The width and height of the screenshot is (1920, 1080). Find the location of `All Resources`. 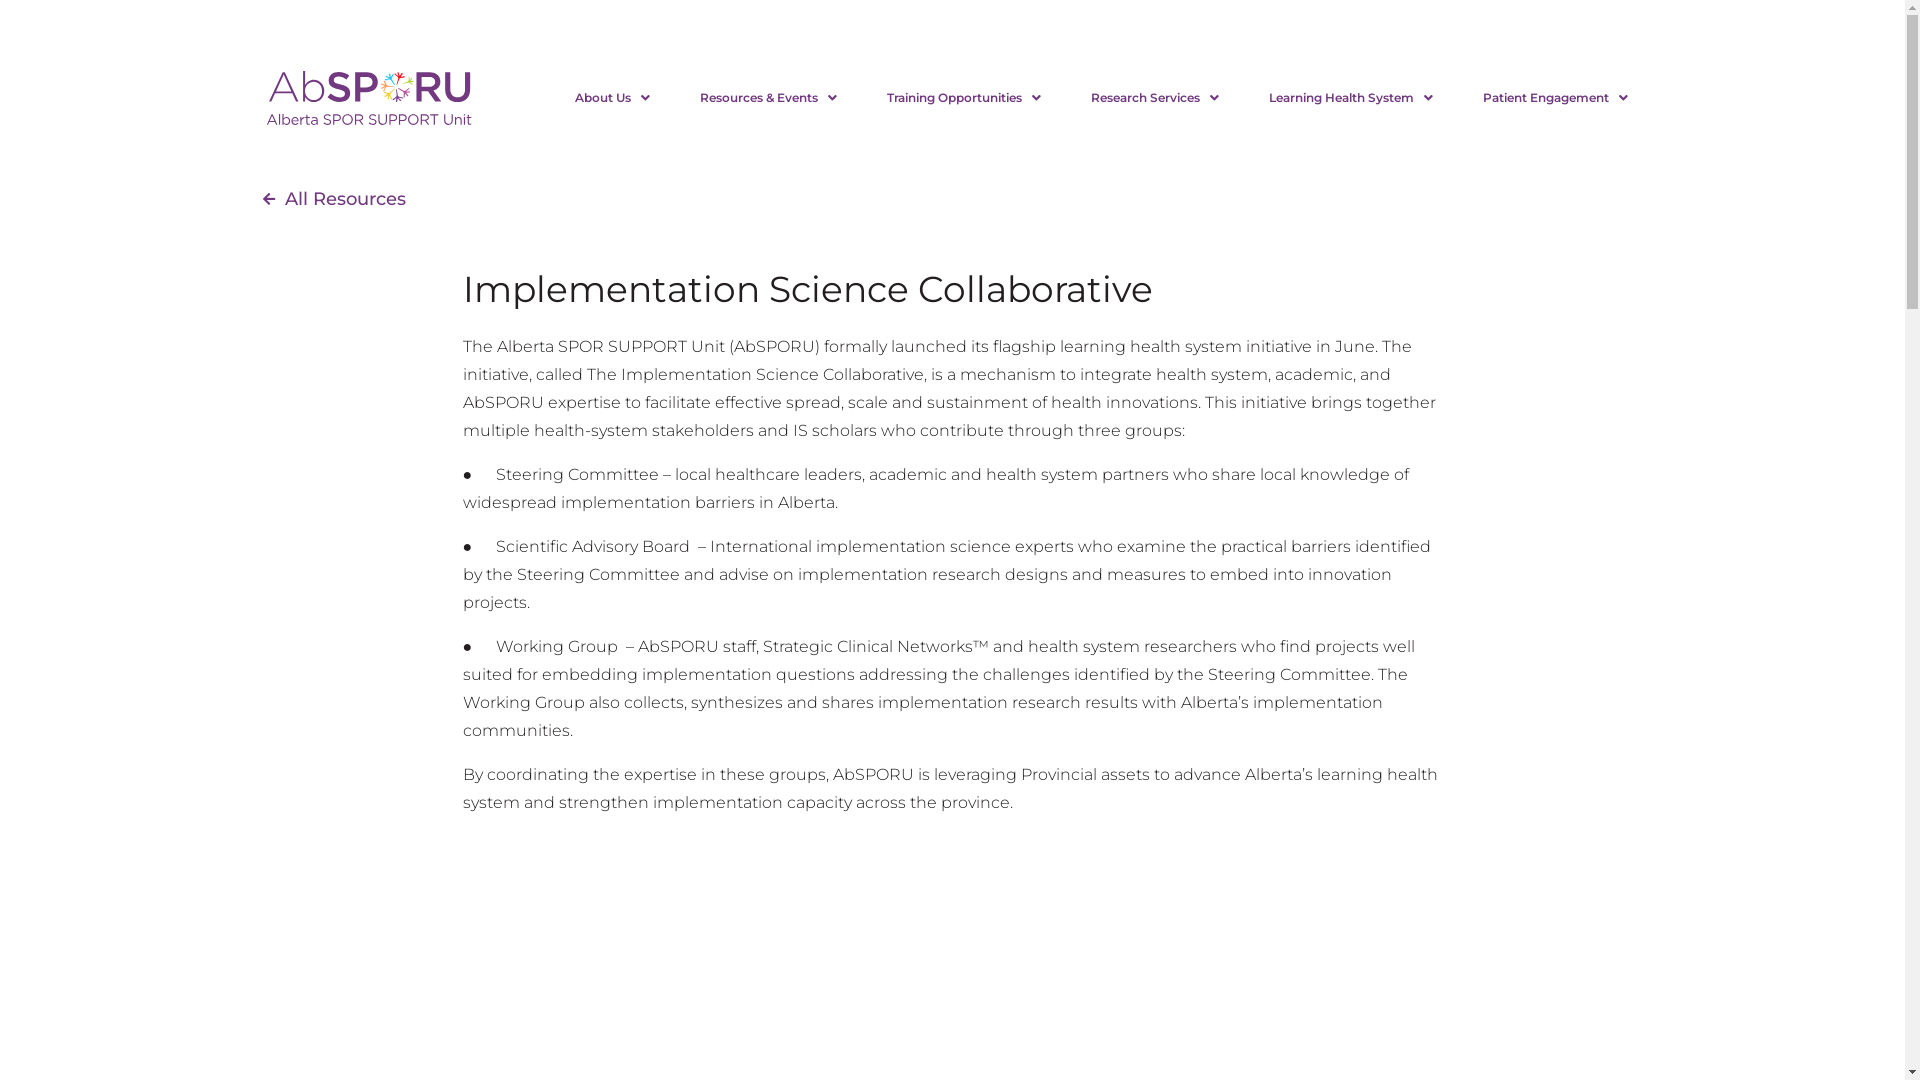

All Resources is located at coordinates (952, 198).